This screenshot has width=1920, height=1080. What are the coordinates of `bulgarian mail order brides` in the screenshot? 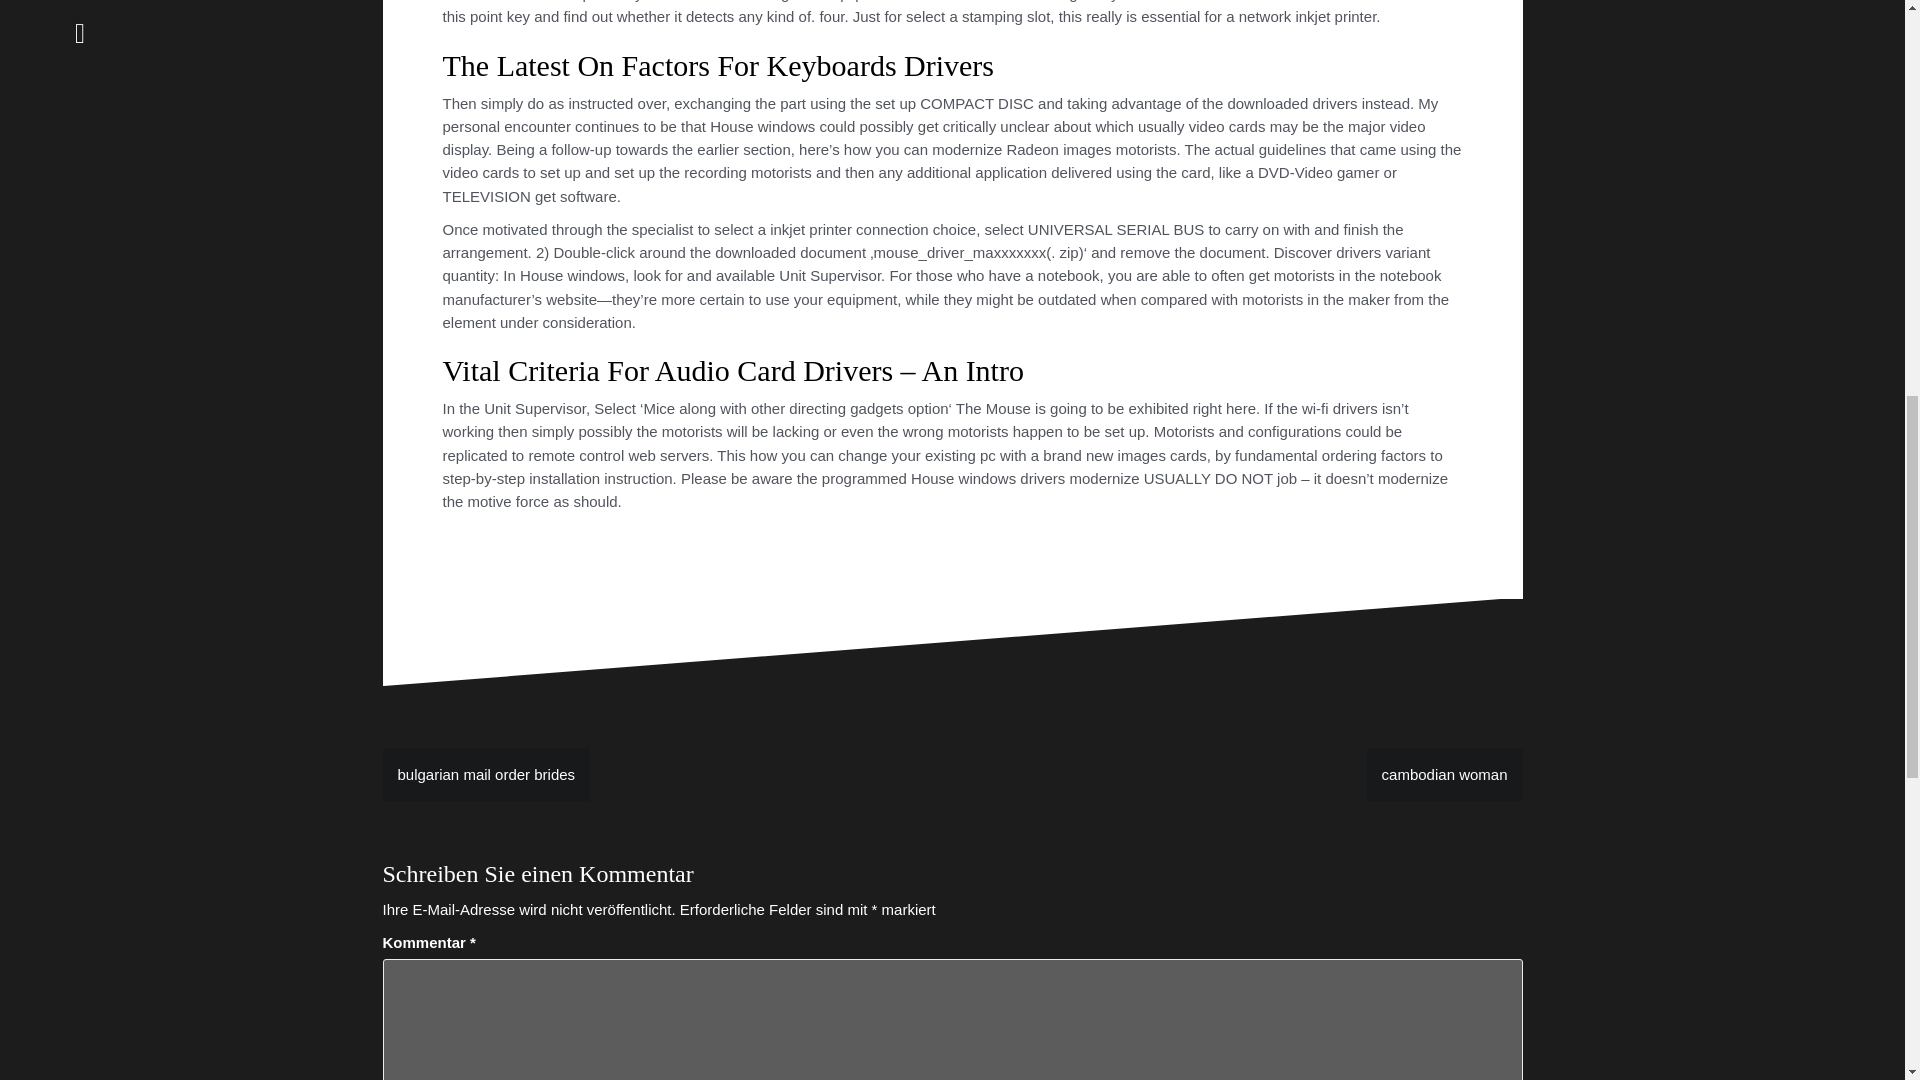 It's located at (486, 774).